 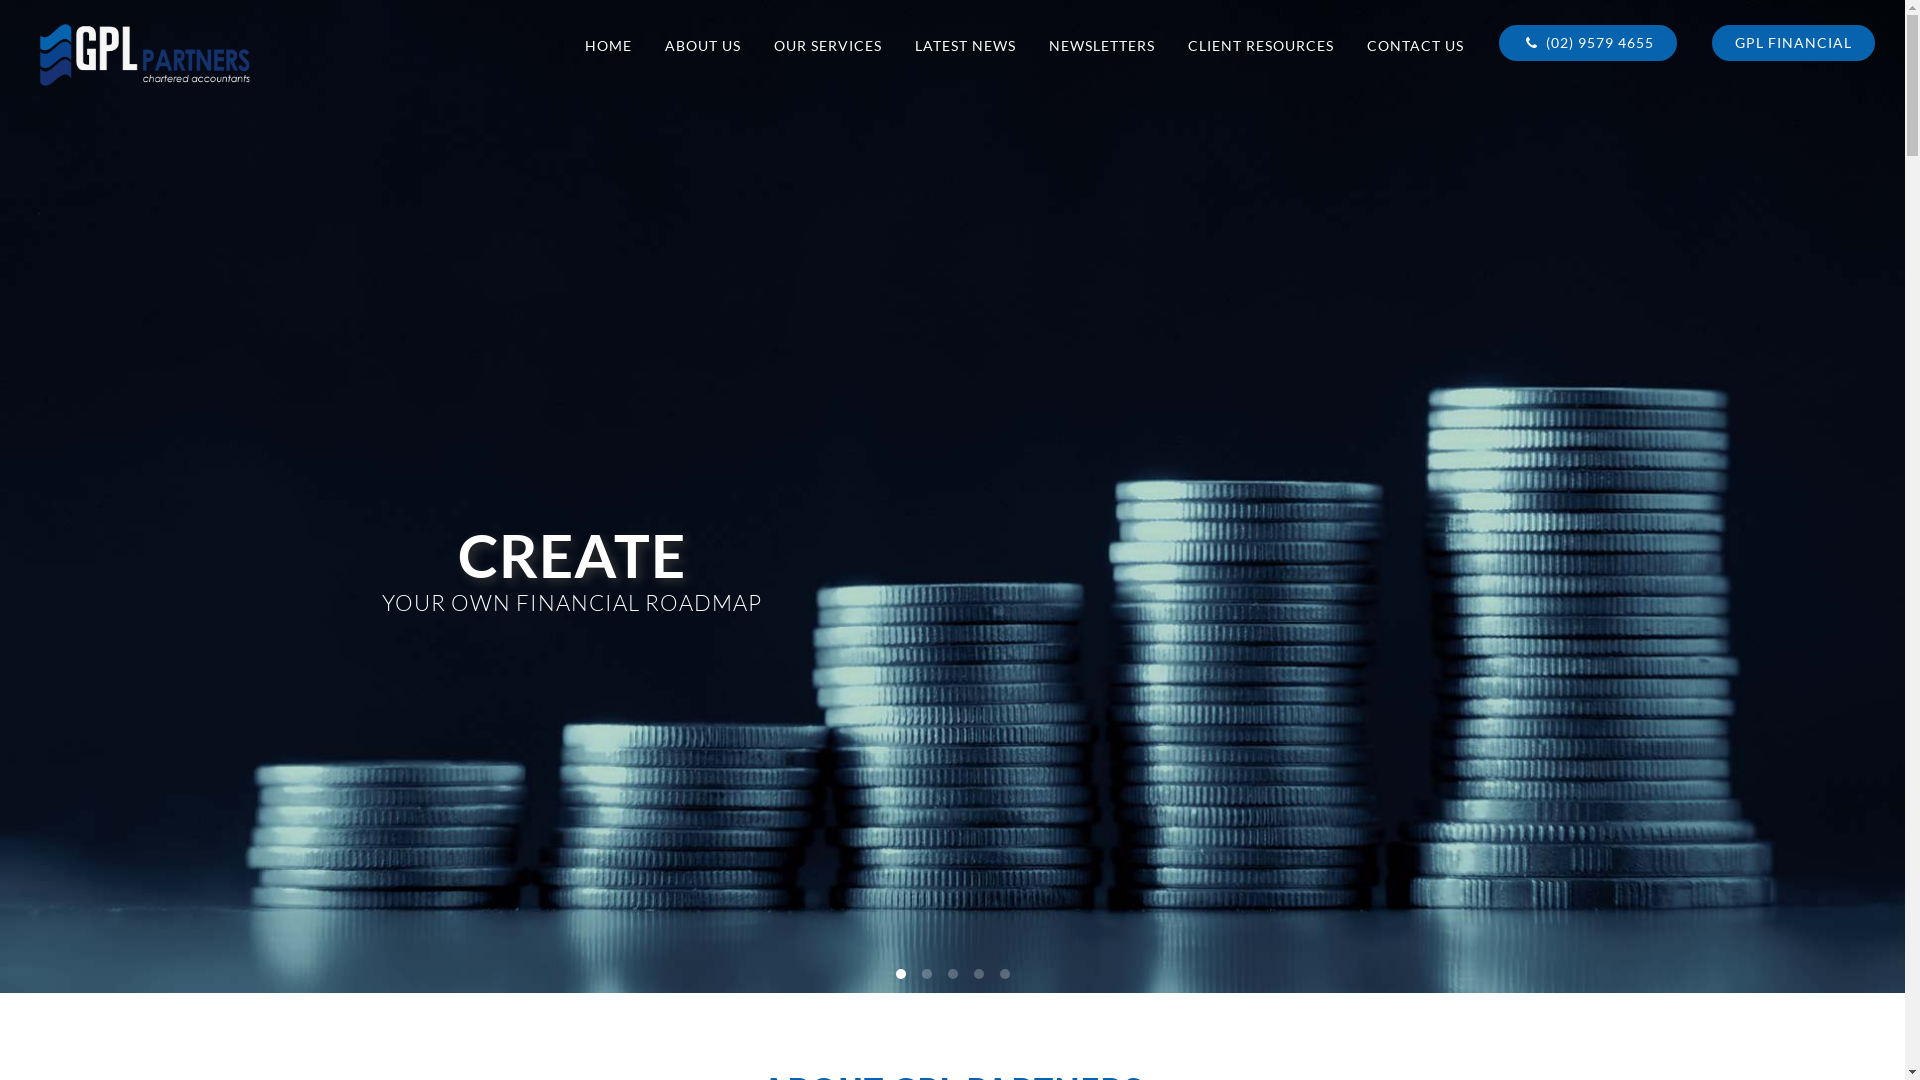 I want to click on CONTACT US, so click(x=1416, y=46).